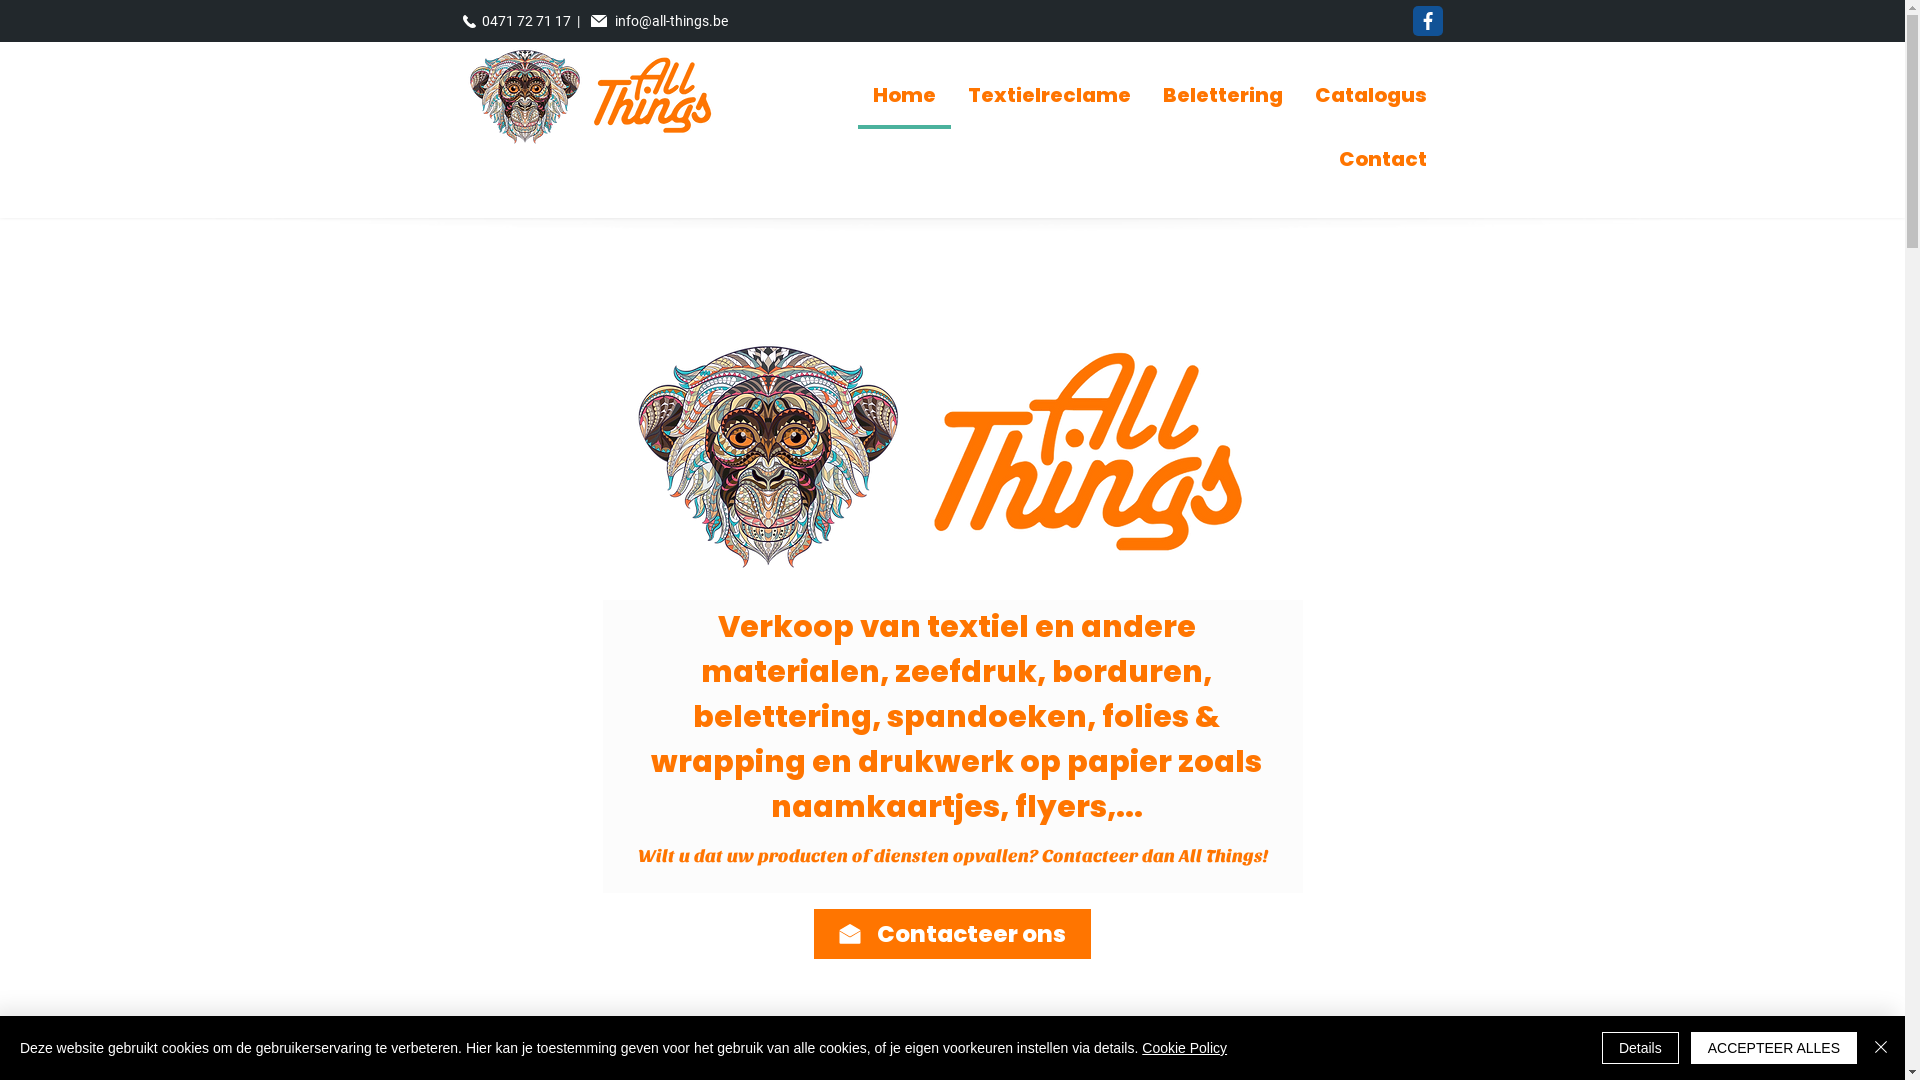 This screenshot has width=1920, height=1080. Describe the element at coordinates (1383, 161) in the screenshot. I see `Contact` at that location.